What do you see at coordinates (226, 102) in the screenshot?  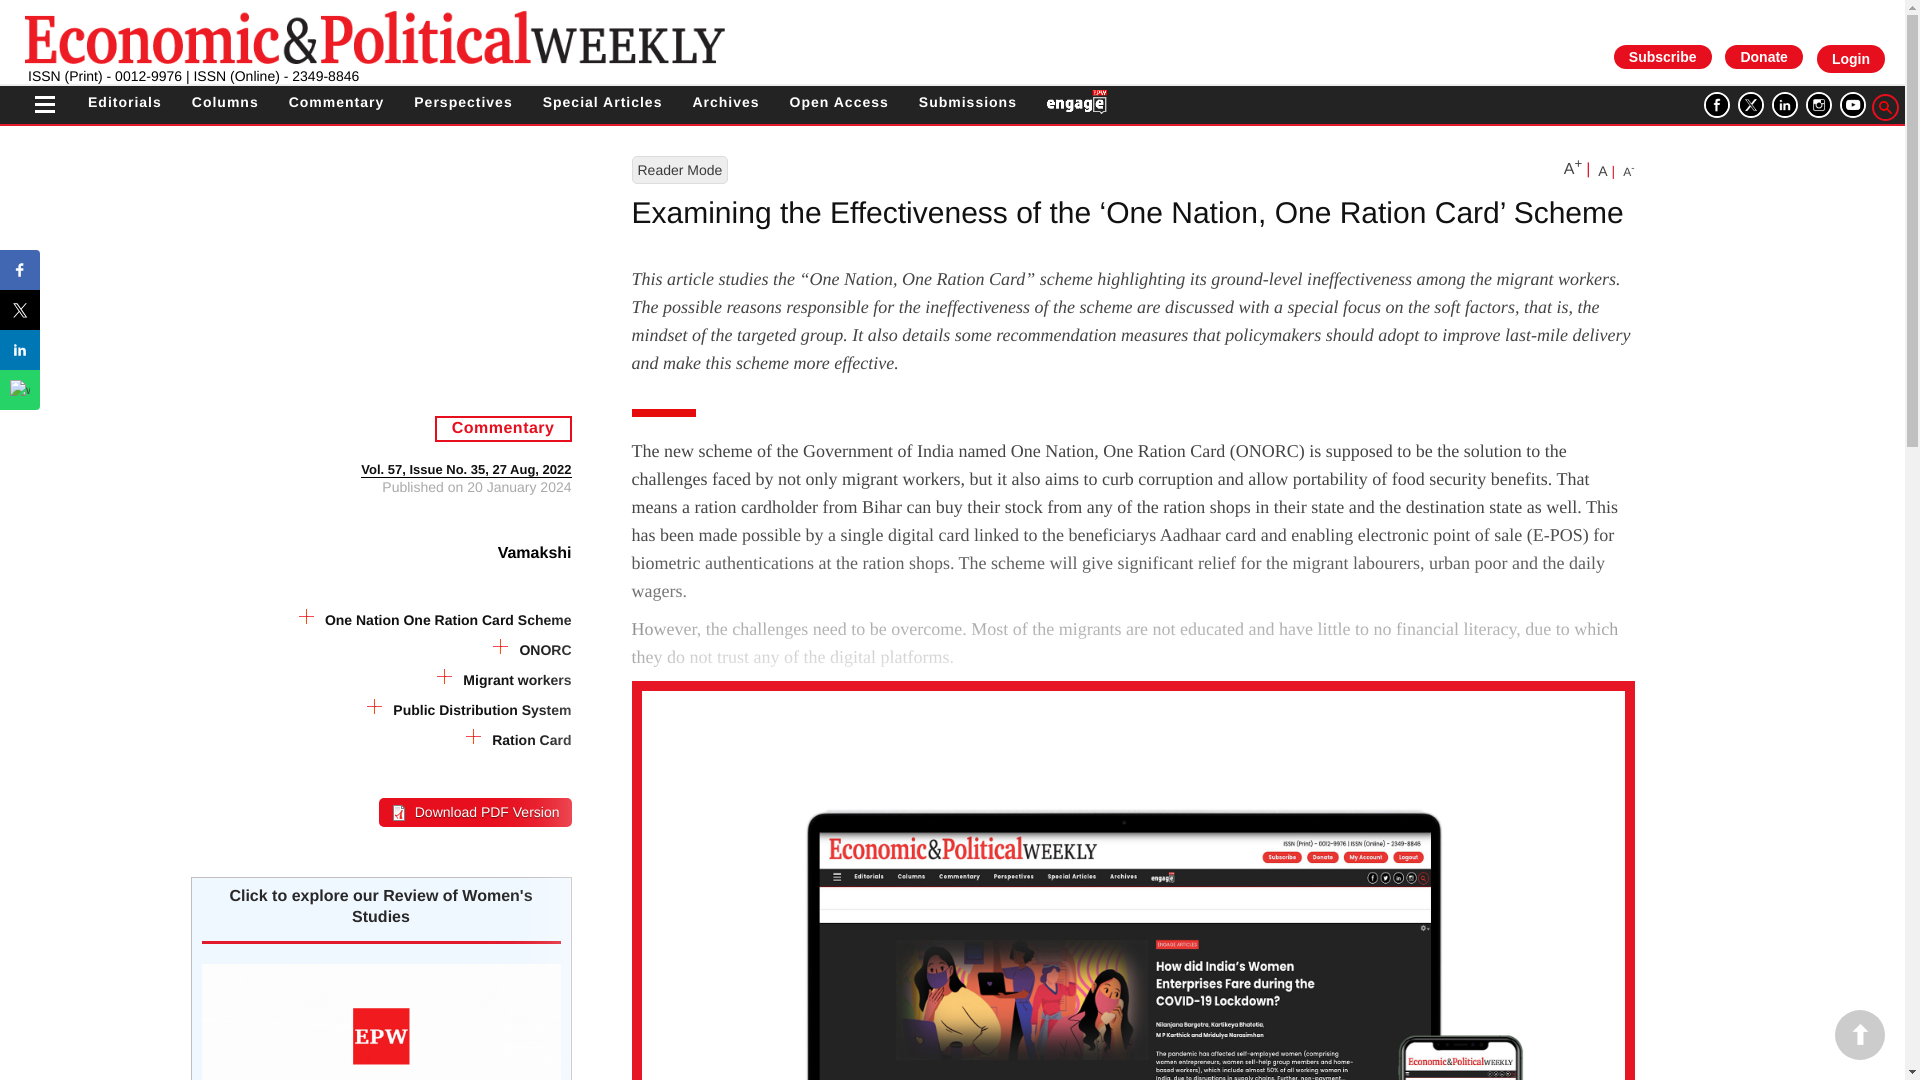 I see `Columns` at bounding box center [226, 102].